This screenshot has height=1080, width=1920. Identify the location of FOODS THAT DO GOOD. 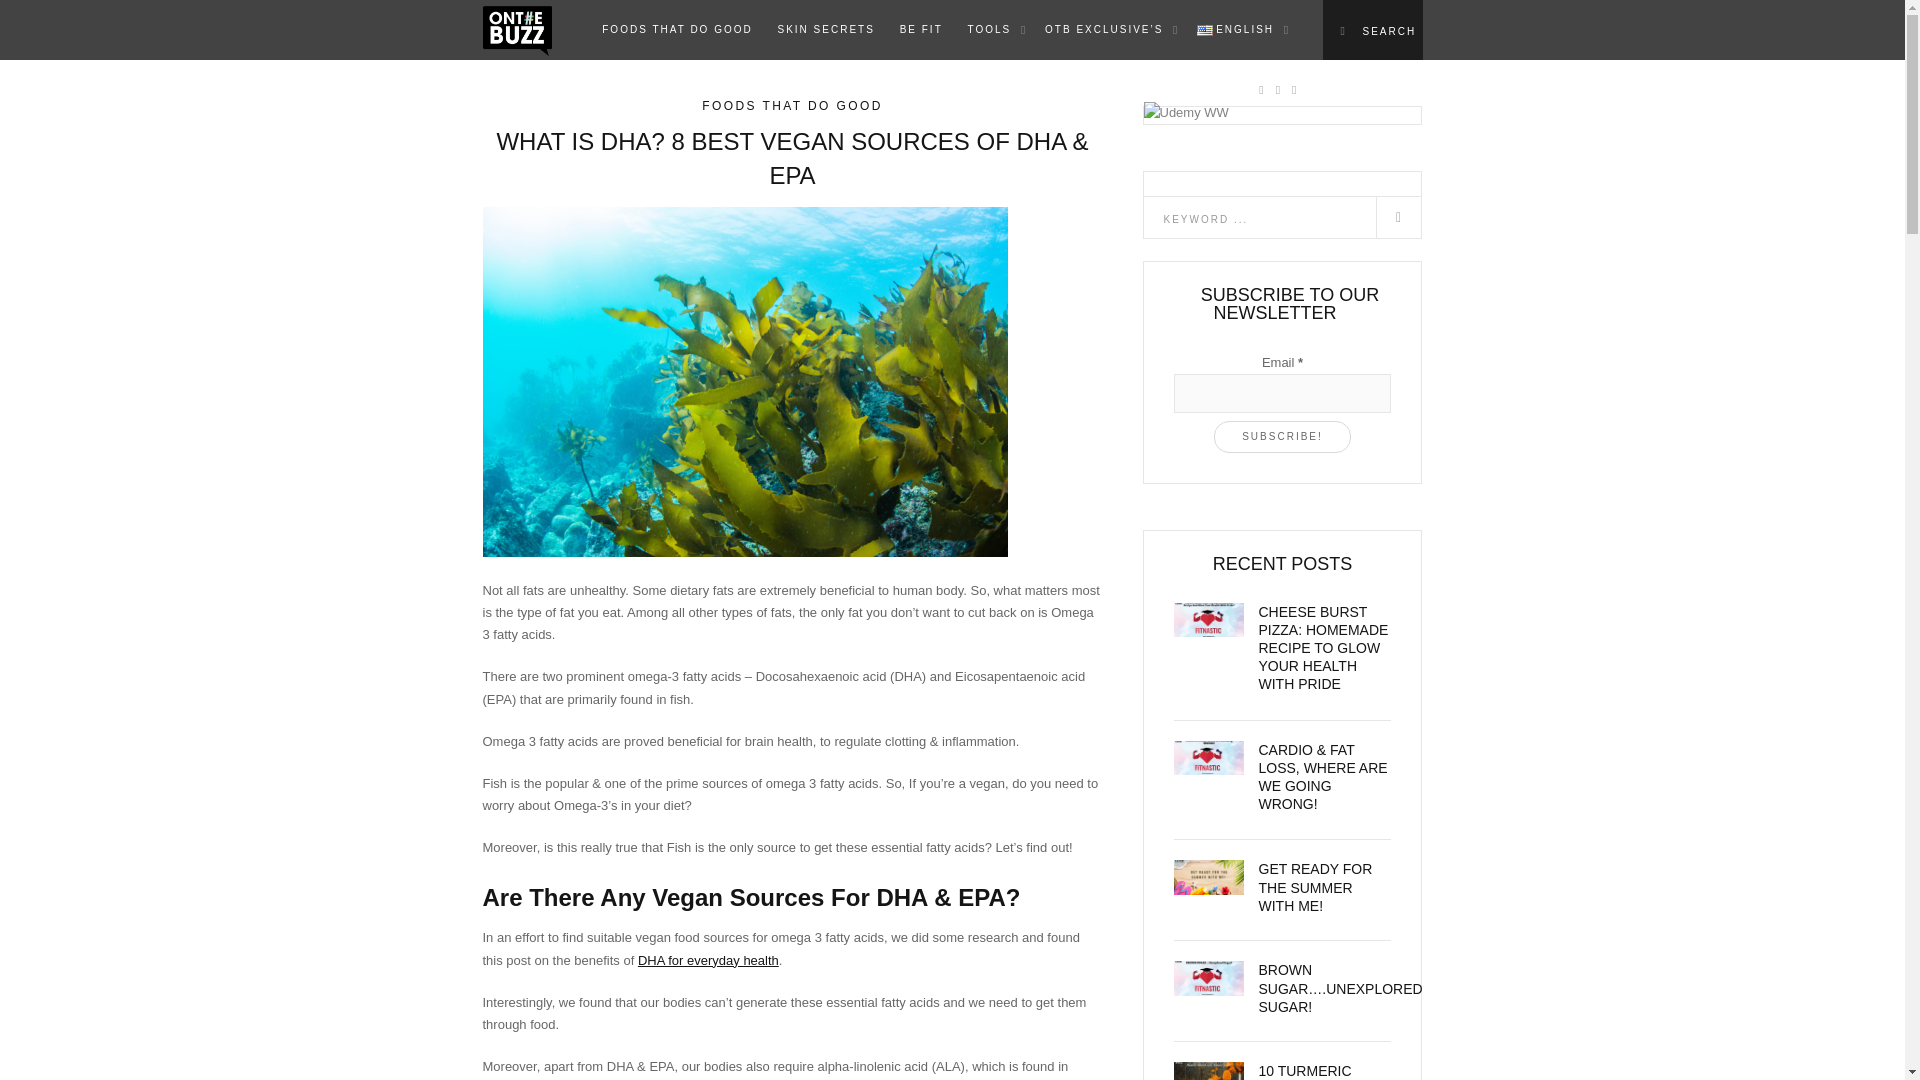
(677, 30).